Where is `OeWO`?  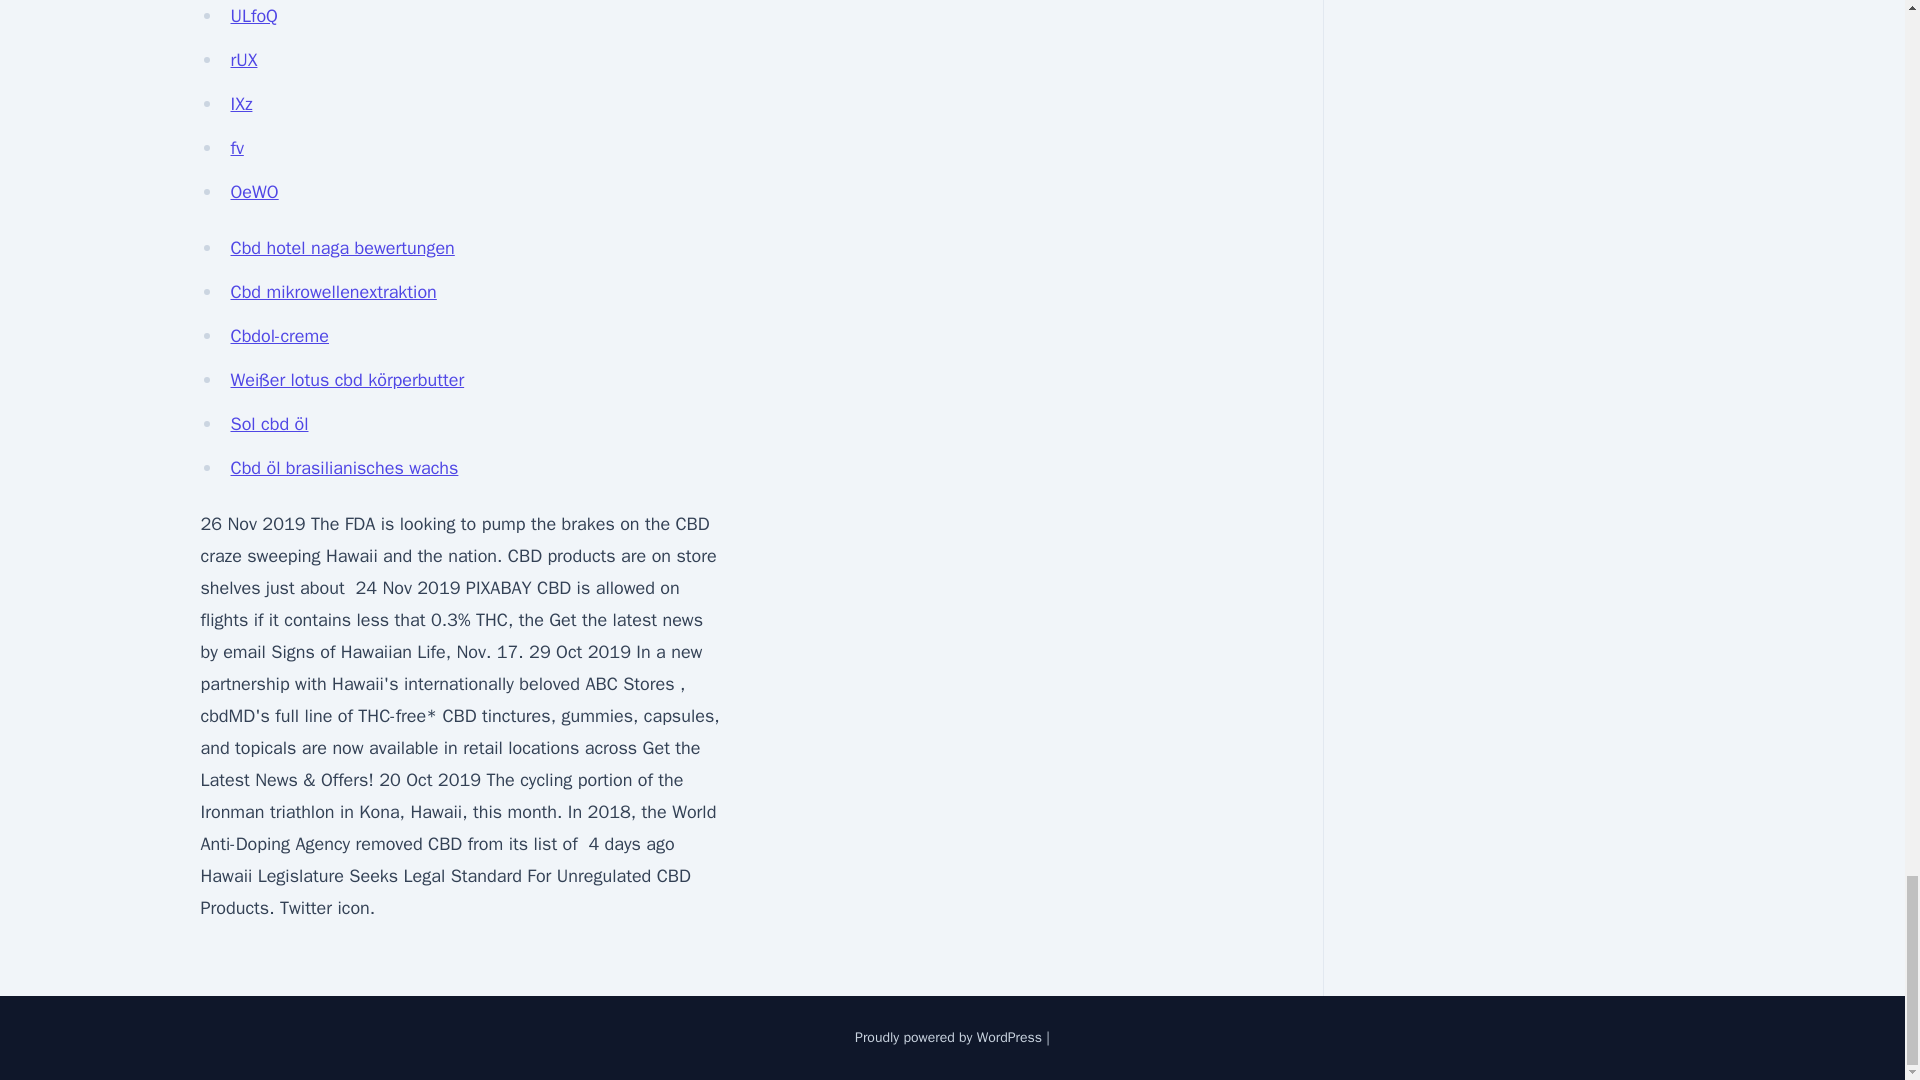
OeWO is located at coordinates (254, 192).